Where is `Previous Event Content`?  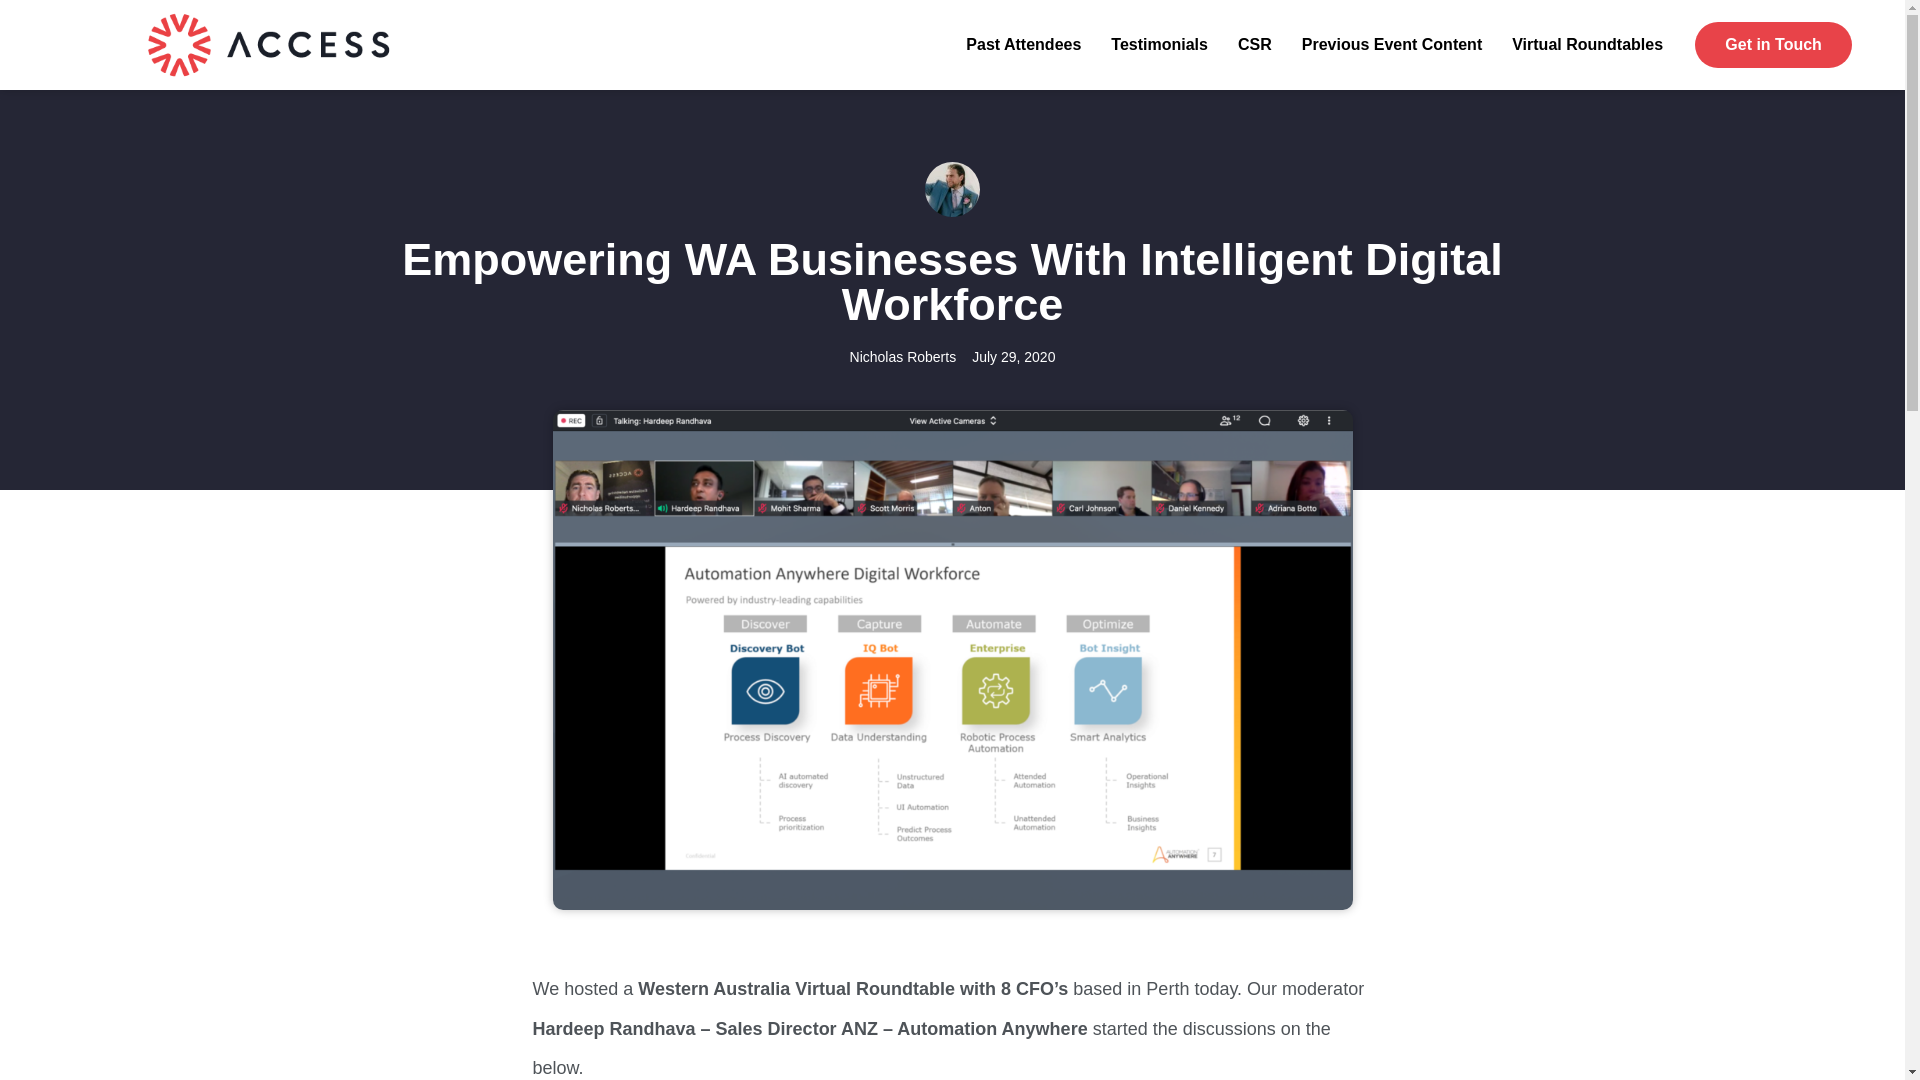
Previous Event Content is located at coordinates (1392, 44).